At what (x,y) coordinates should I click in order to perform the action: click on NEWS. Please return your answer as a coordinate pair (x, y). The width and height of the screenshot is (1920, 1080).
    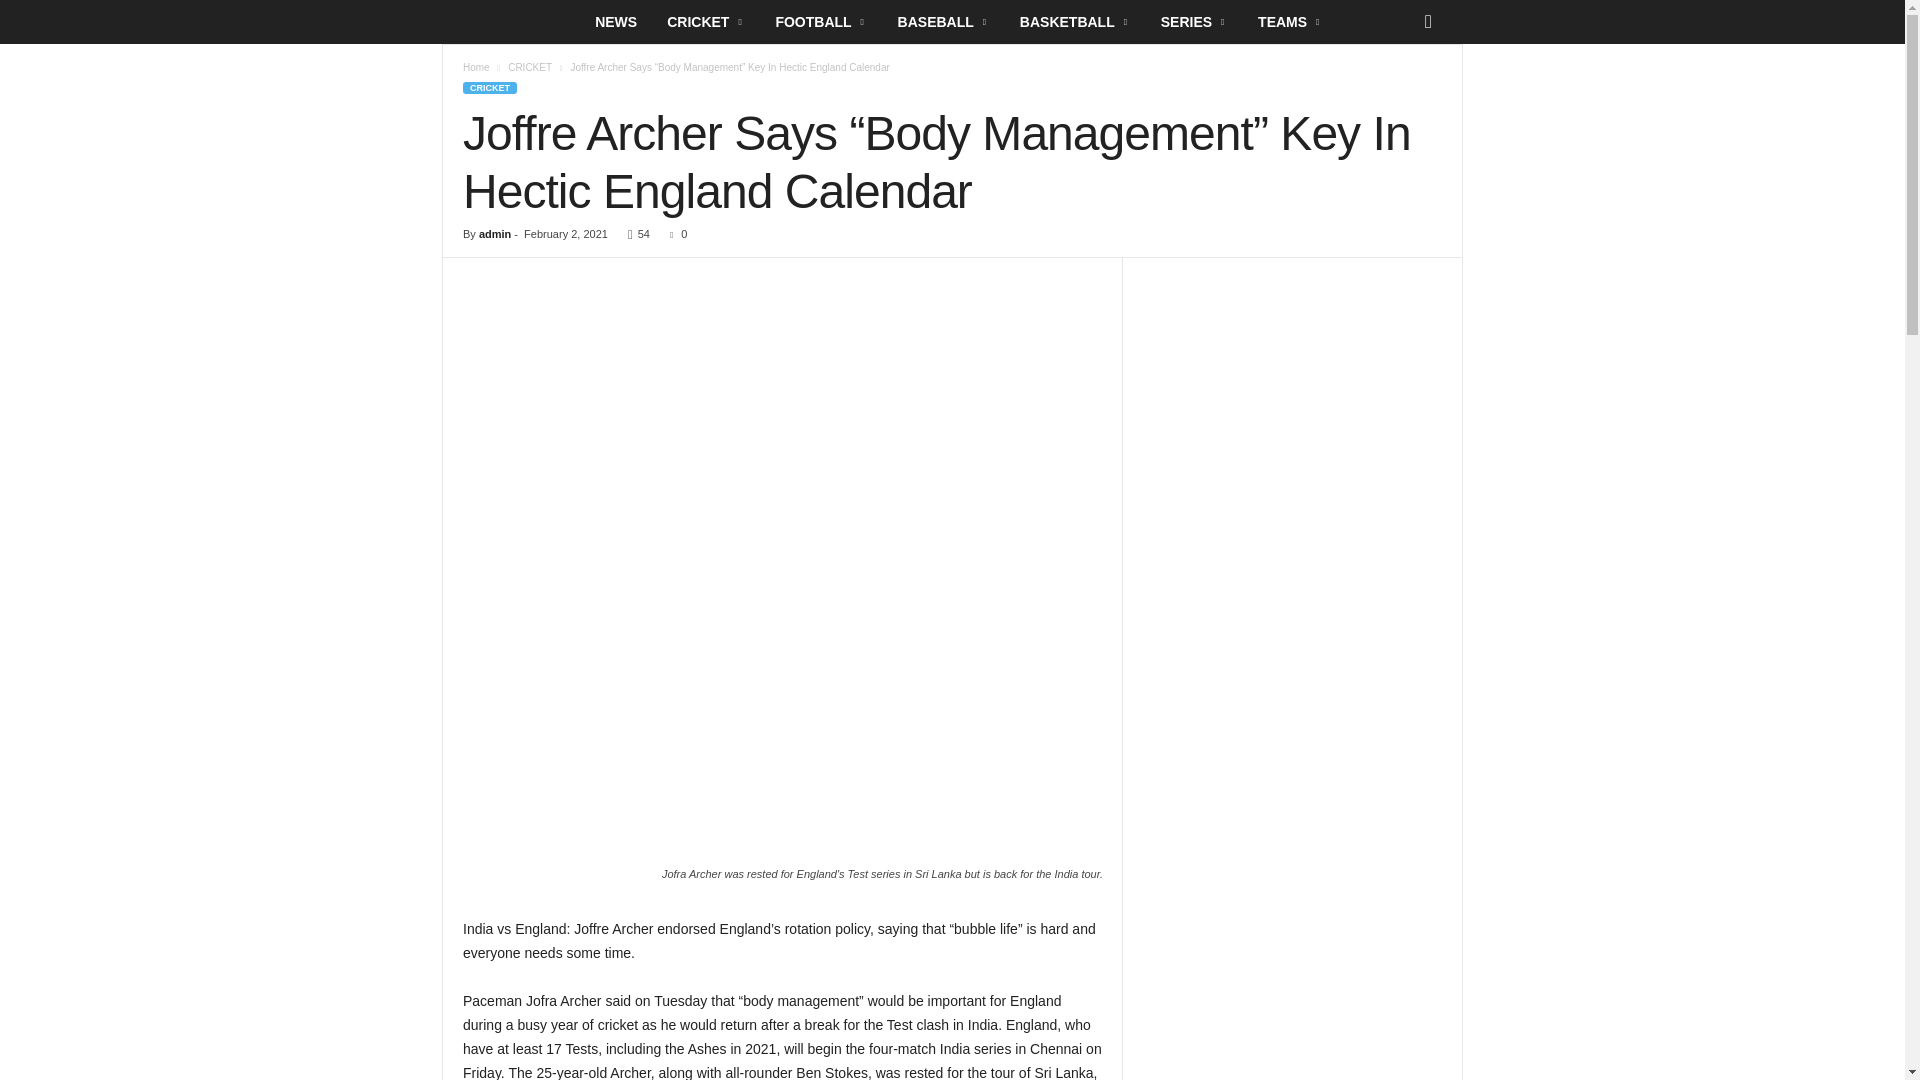
    Looking at the image, I should click on (616, 22).